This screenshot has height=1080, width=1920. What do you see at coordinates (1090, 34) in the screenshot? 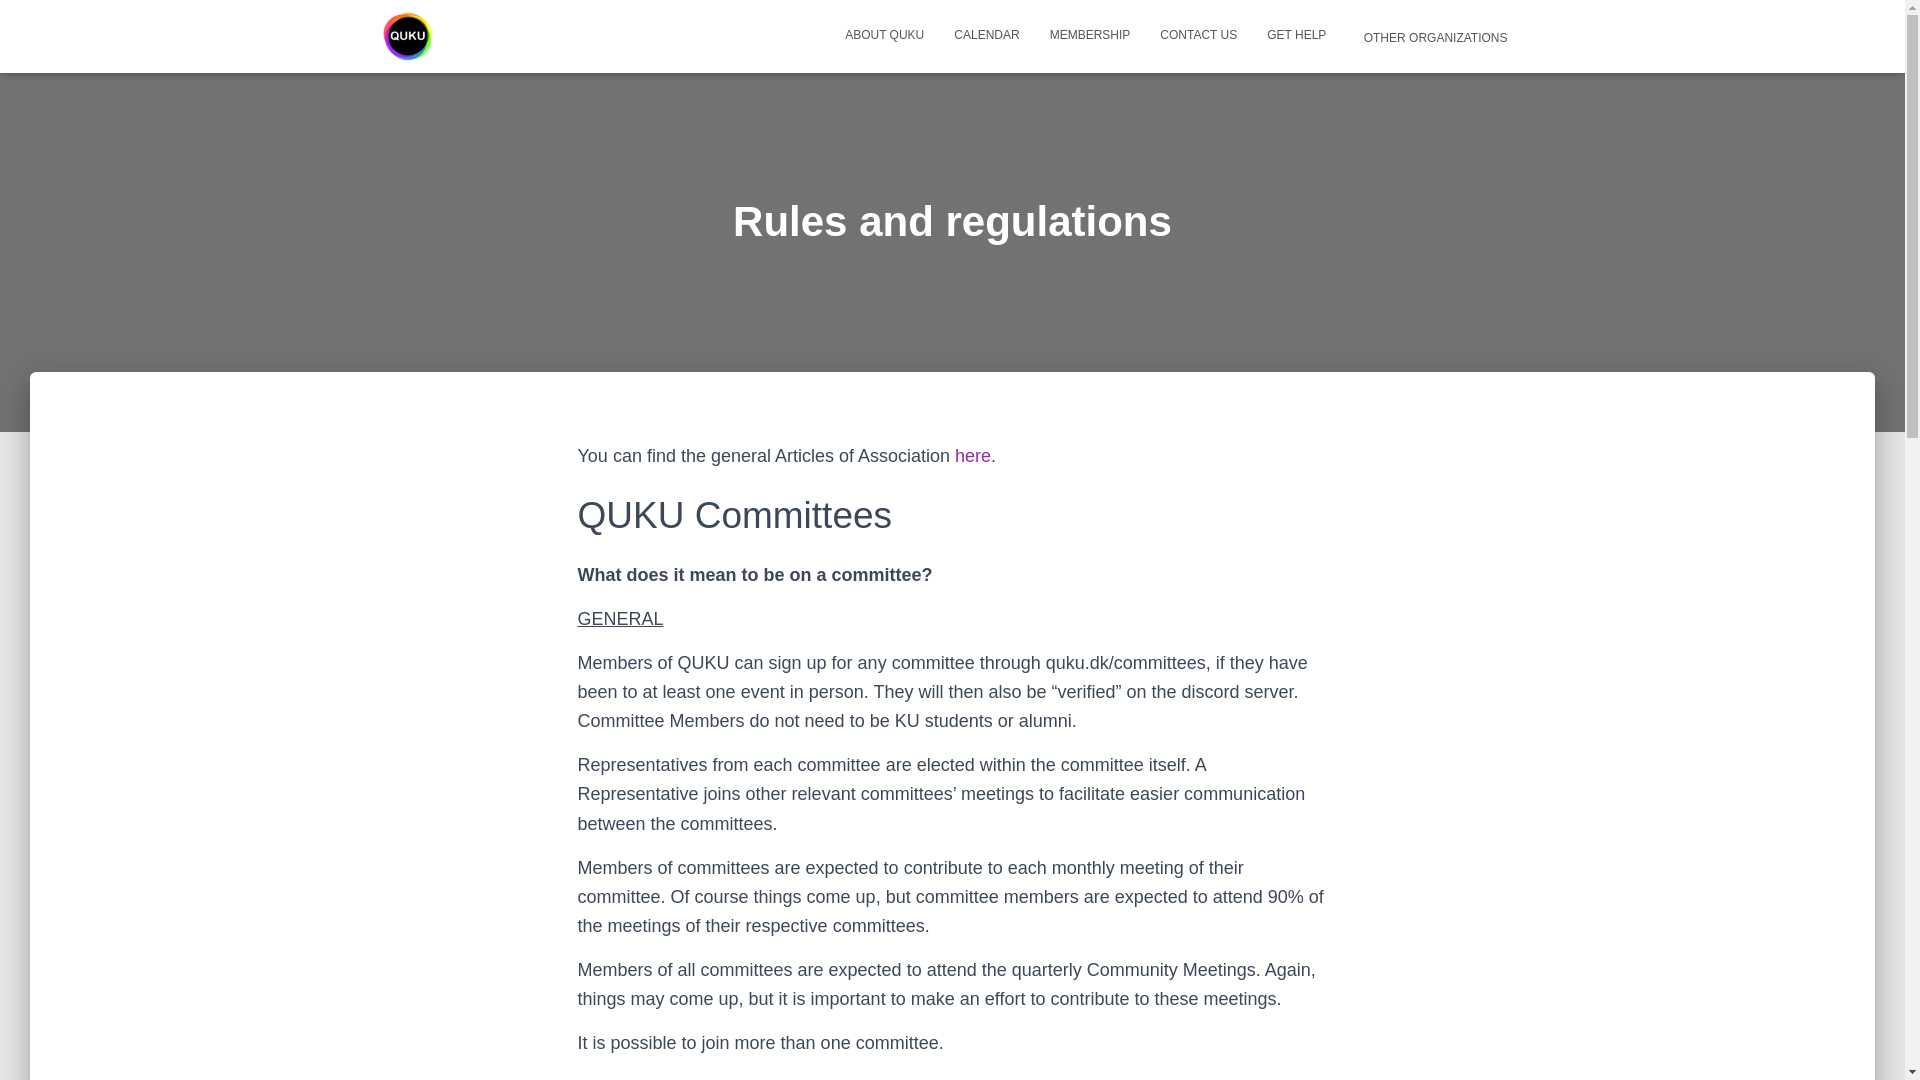
I see `Membership` at bounding box center [1090, 34].